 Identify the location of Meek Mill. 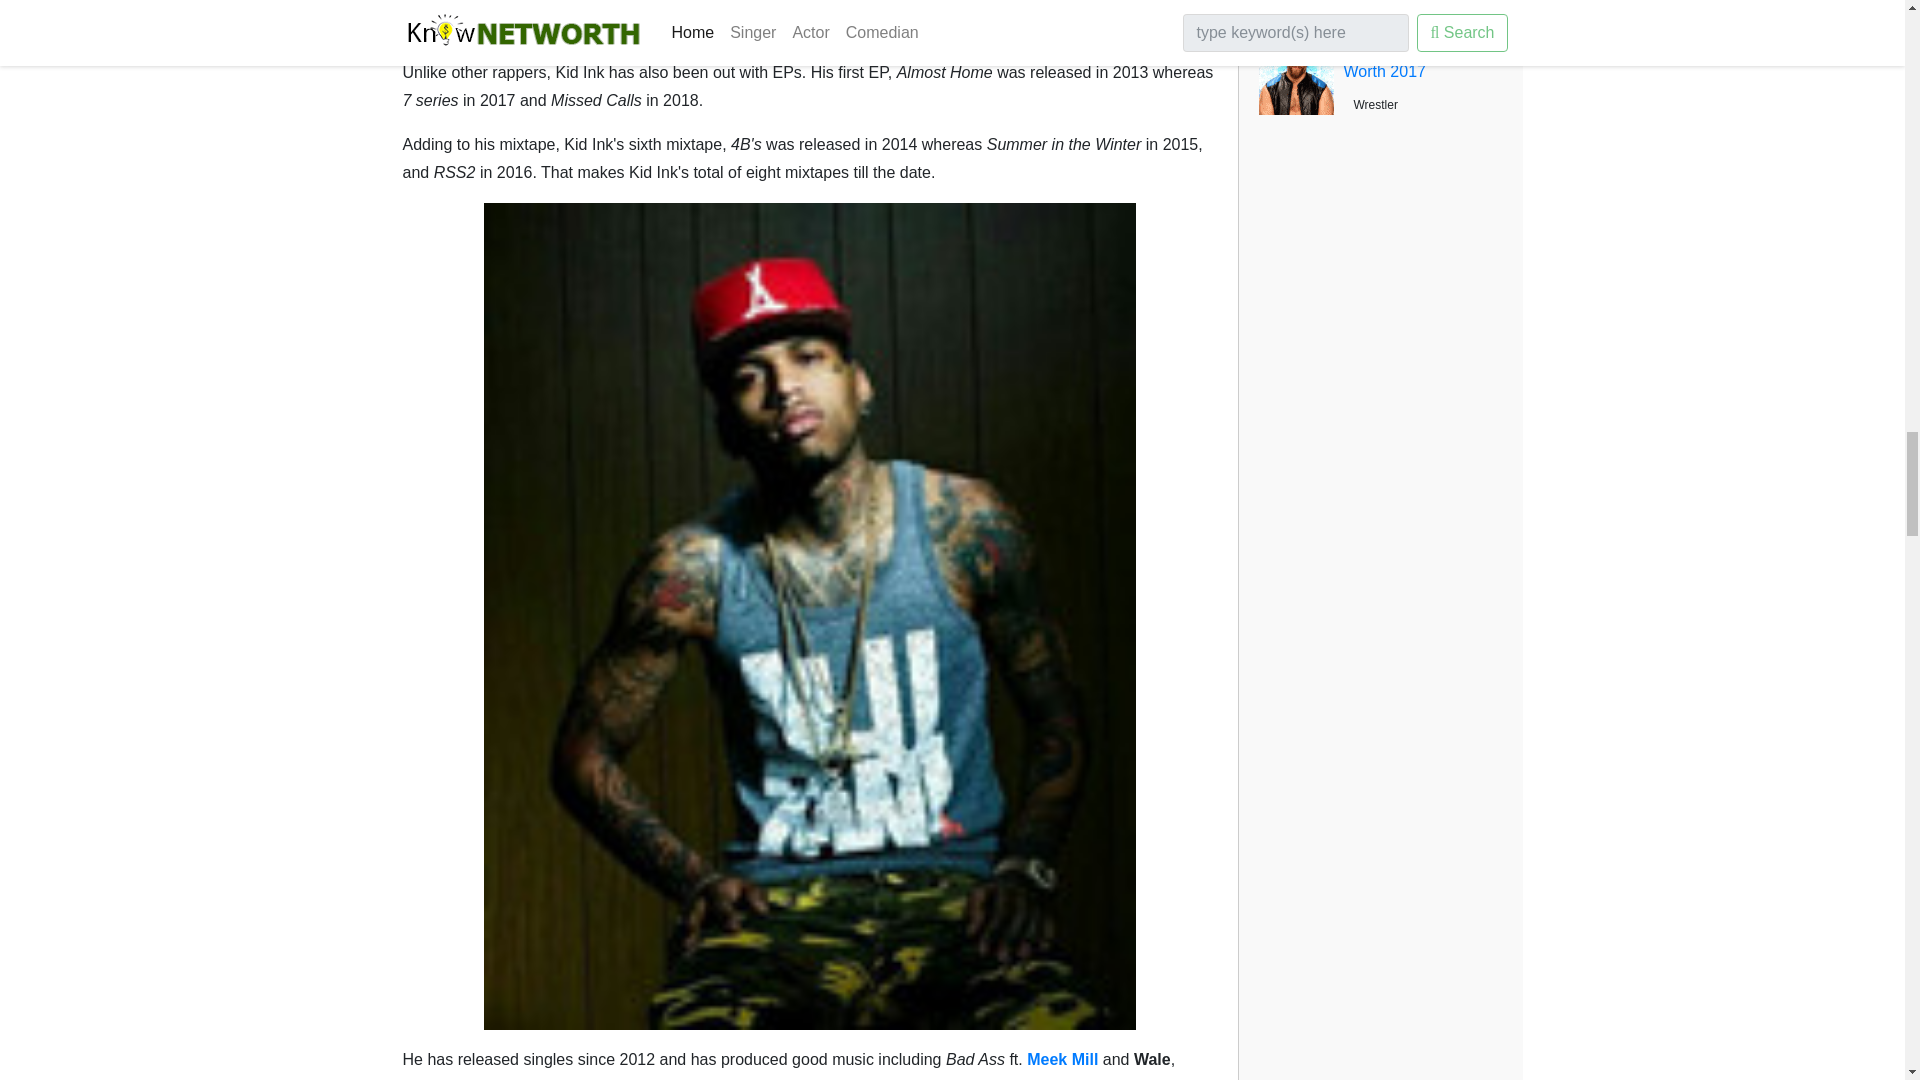
(1062, 1059).